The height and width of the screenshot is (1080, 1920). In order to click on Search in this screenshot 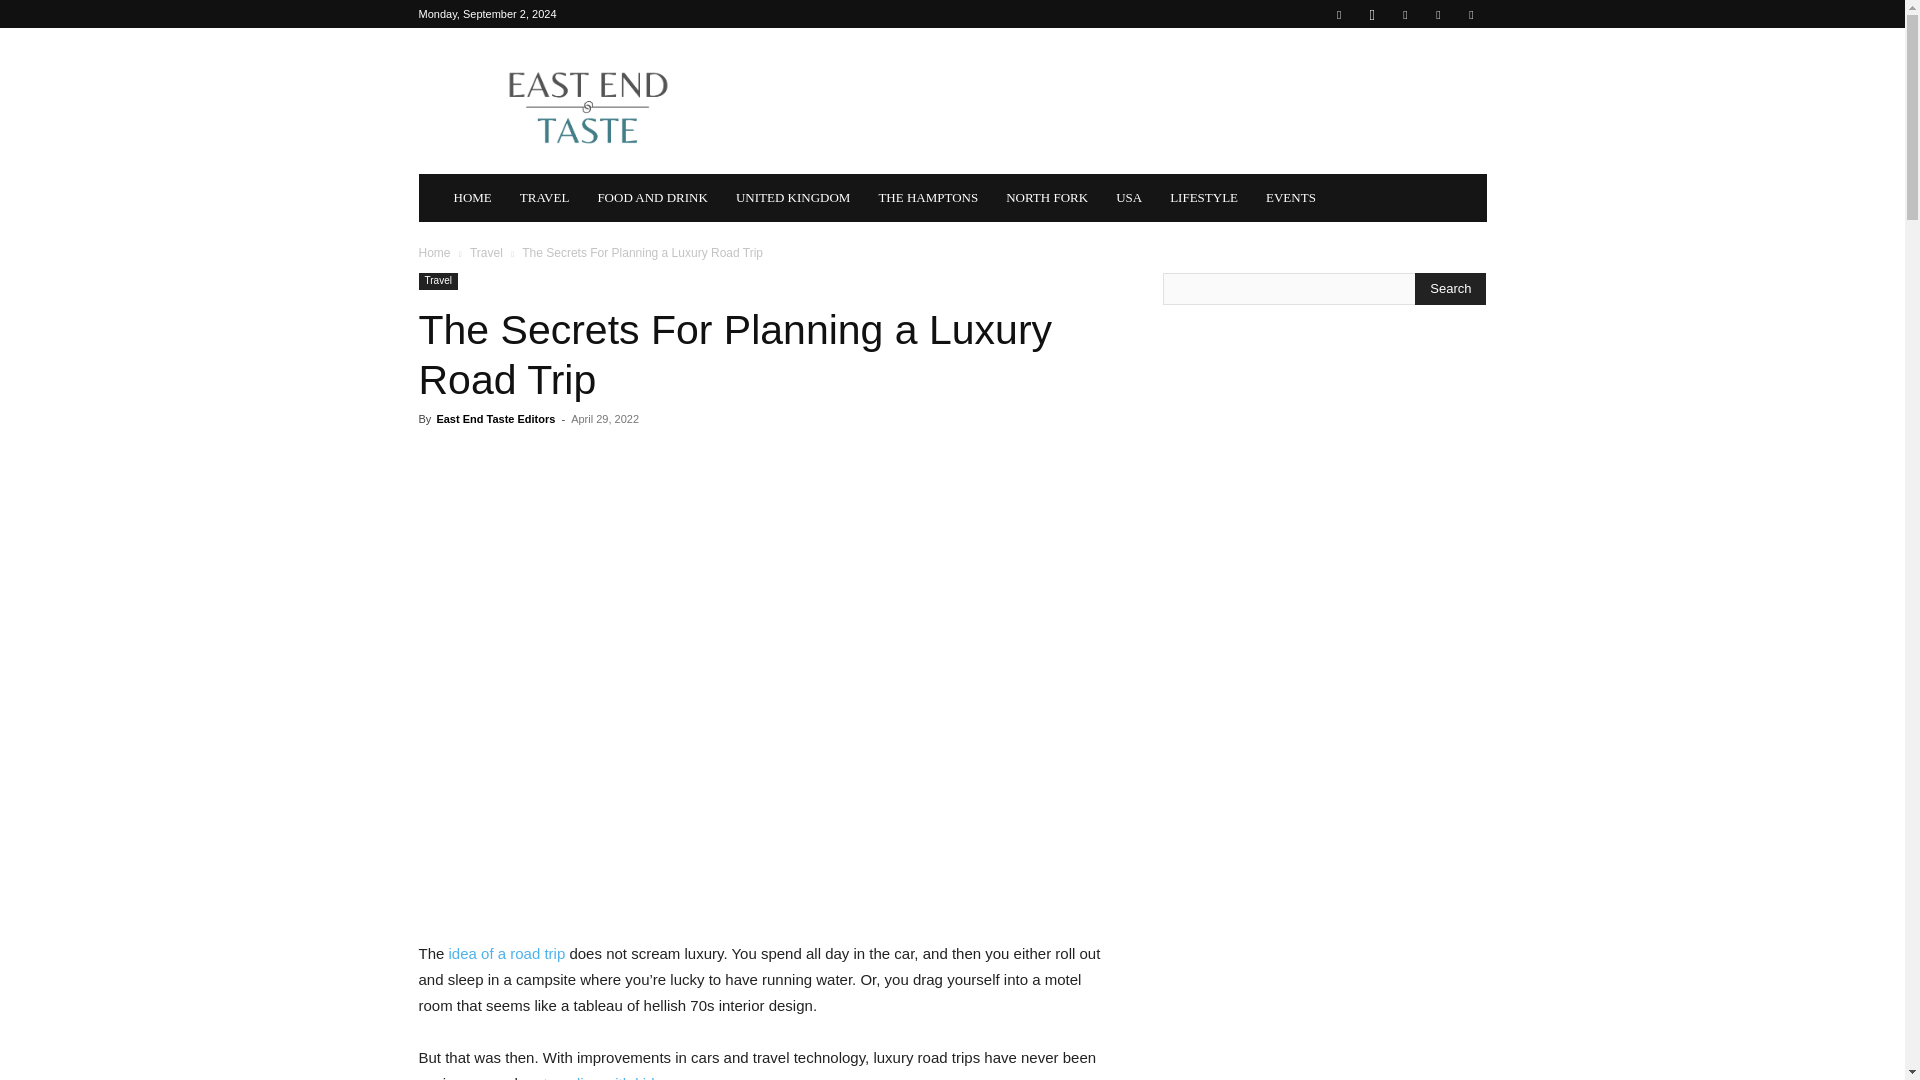, I will do `click(1450, 288)`.